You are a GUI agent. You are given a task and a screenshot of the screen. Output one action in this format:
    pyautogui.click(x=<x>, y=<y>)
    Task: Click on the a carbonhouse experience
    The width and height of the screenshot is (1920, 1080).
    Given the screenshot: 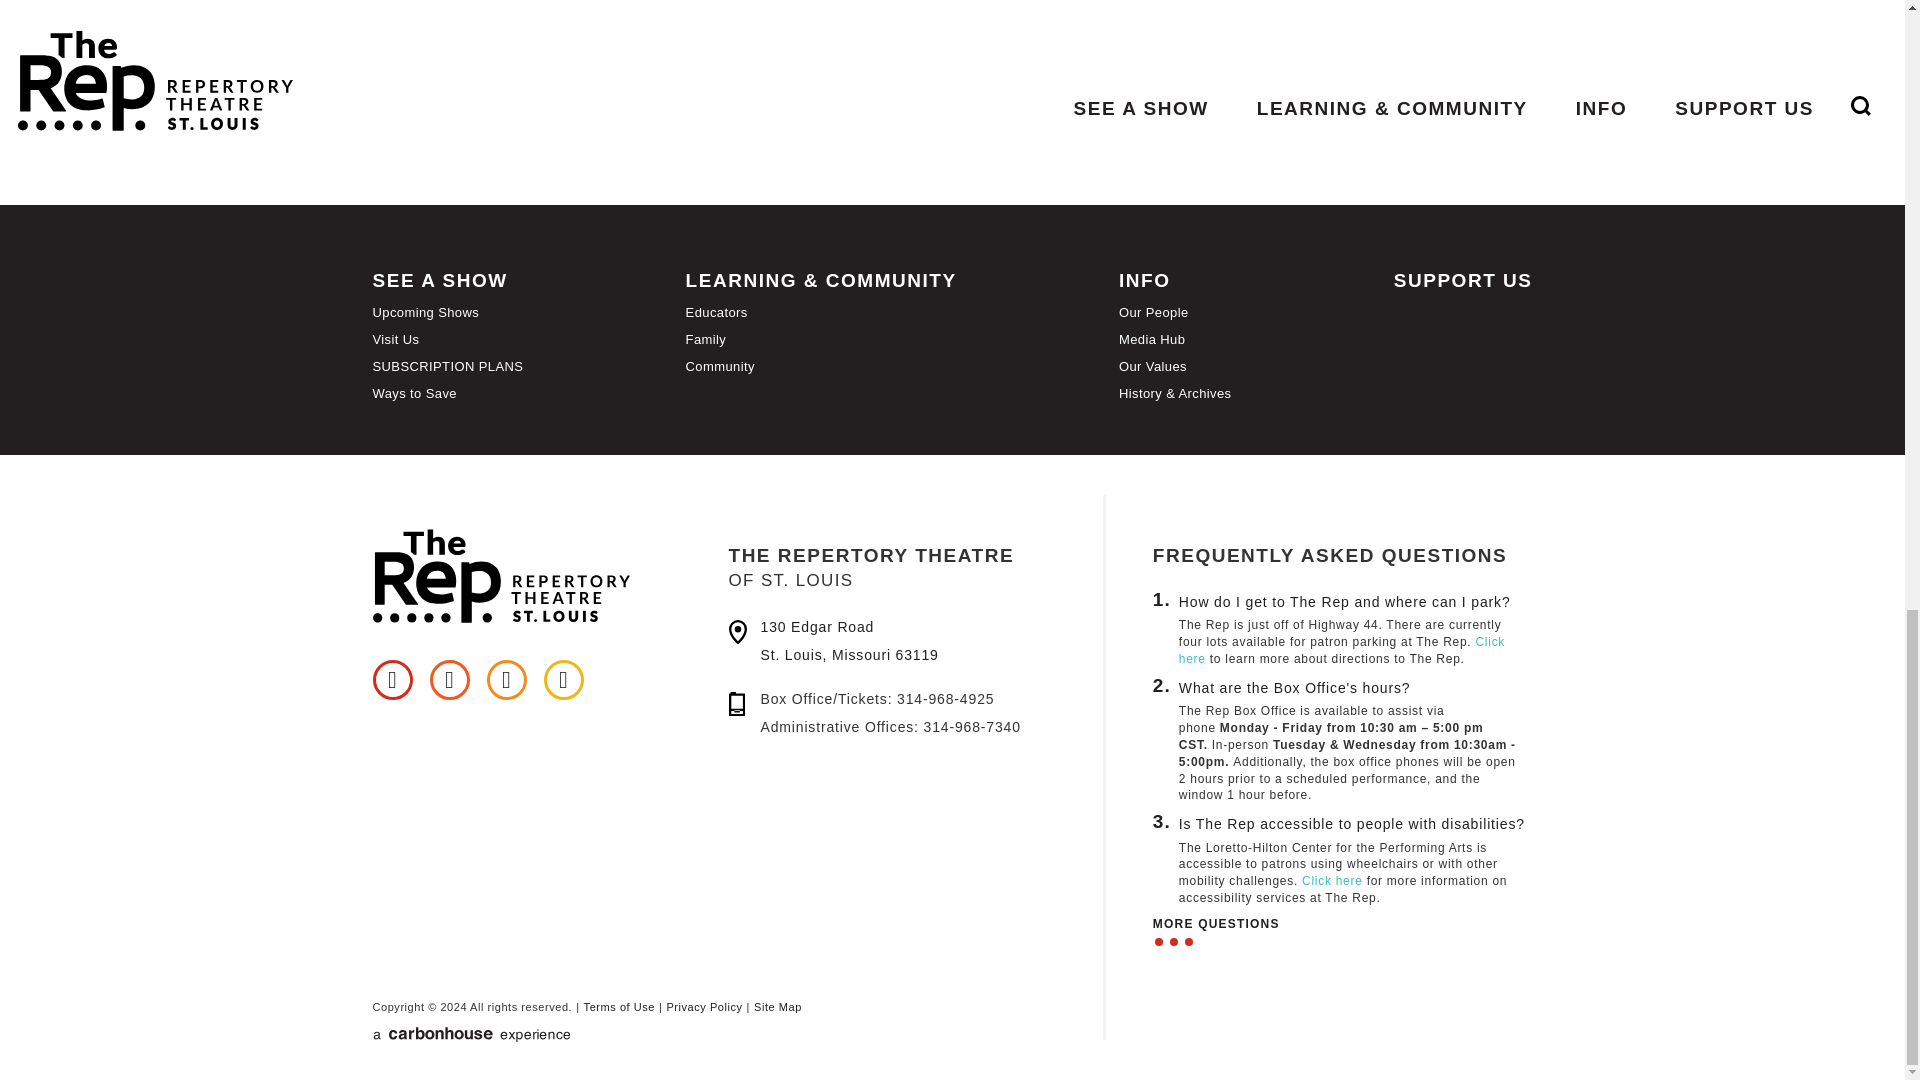 What is the action you would take?
    pyautogui.click(x=586, y=1034)
    